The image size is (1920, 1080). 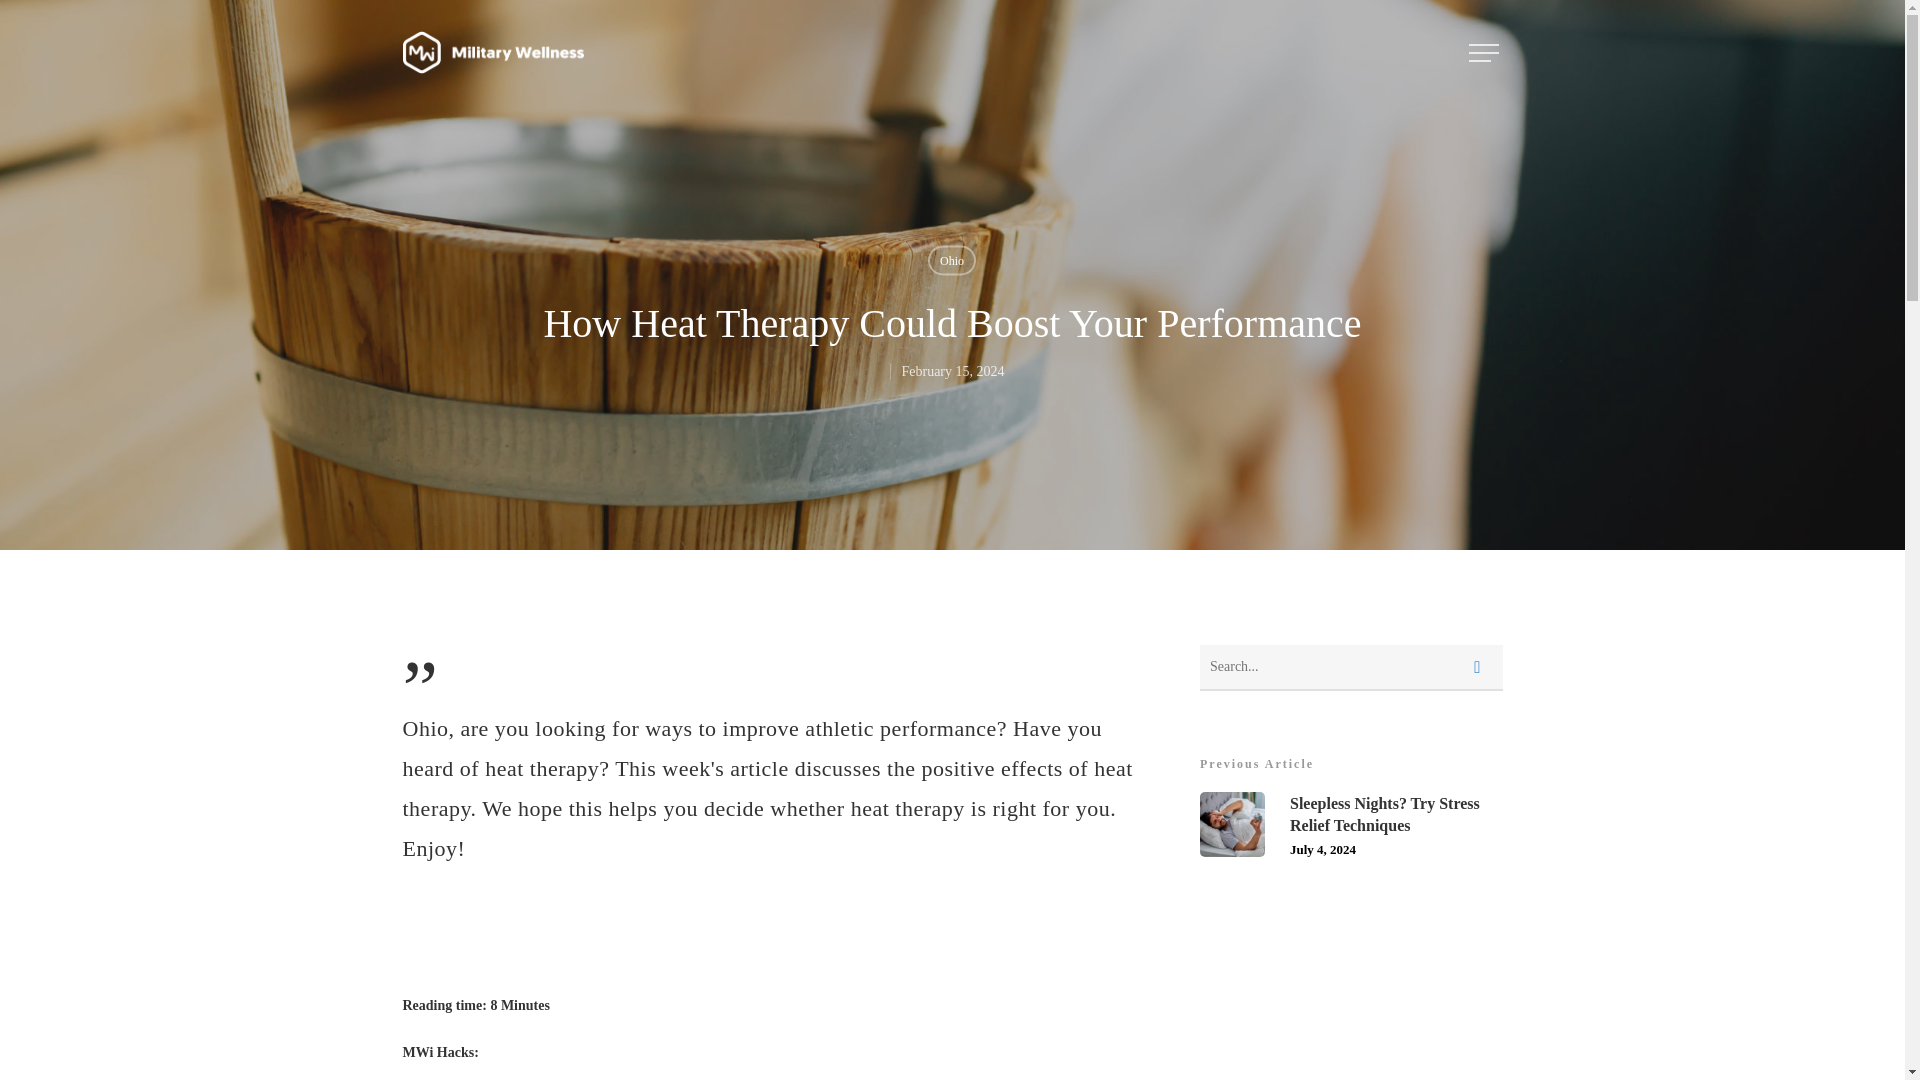 What do you see at coordinates (1352, 668) in the screenshot?
I see `Search for:` at bounding box center [1352, 668].